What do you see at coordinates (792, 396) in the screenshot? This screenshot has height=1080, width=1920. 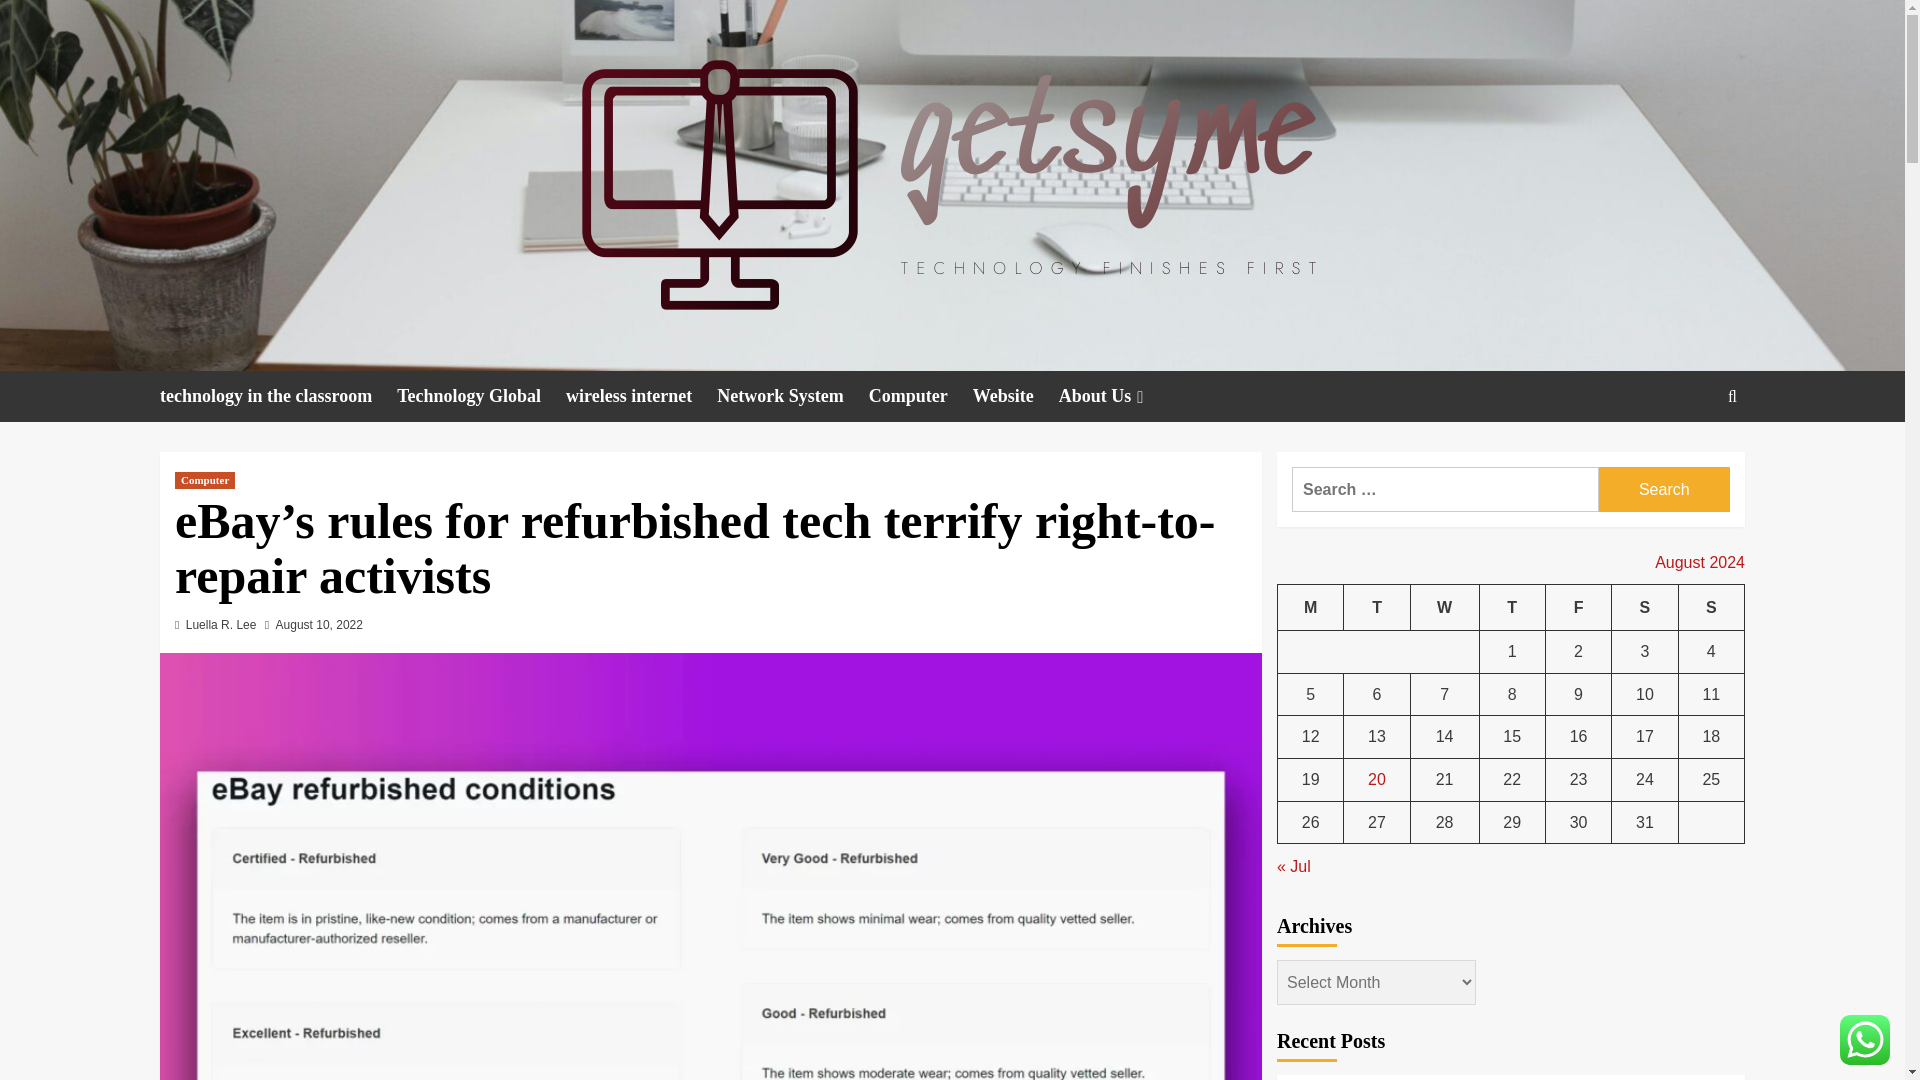 I see `Network System` at bounding box center [792, 396].